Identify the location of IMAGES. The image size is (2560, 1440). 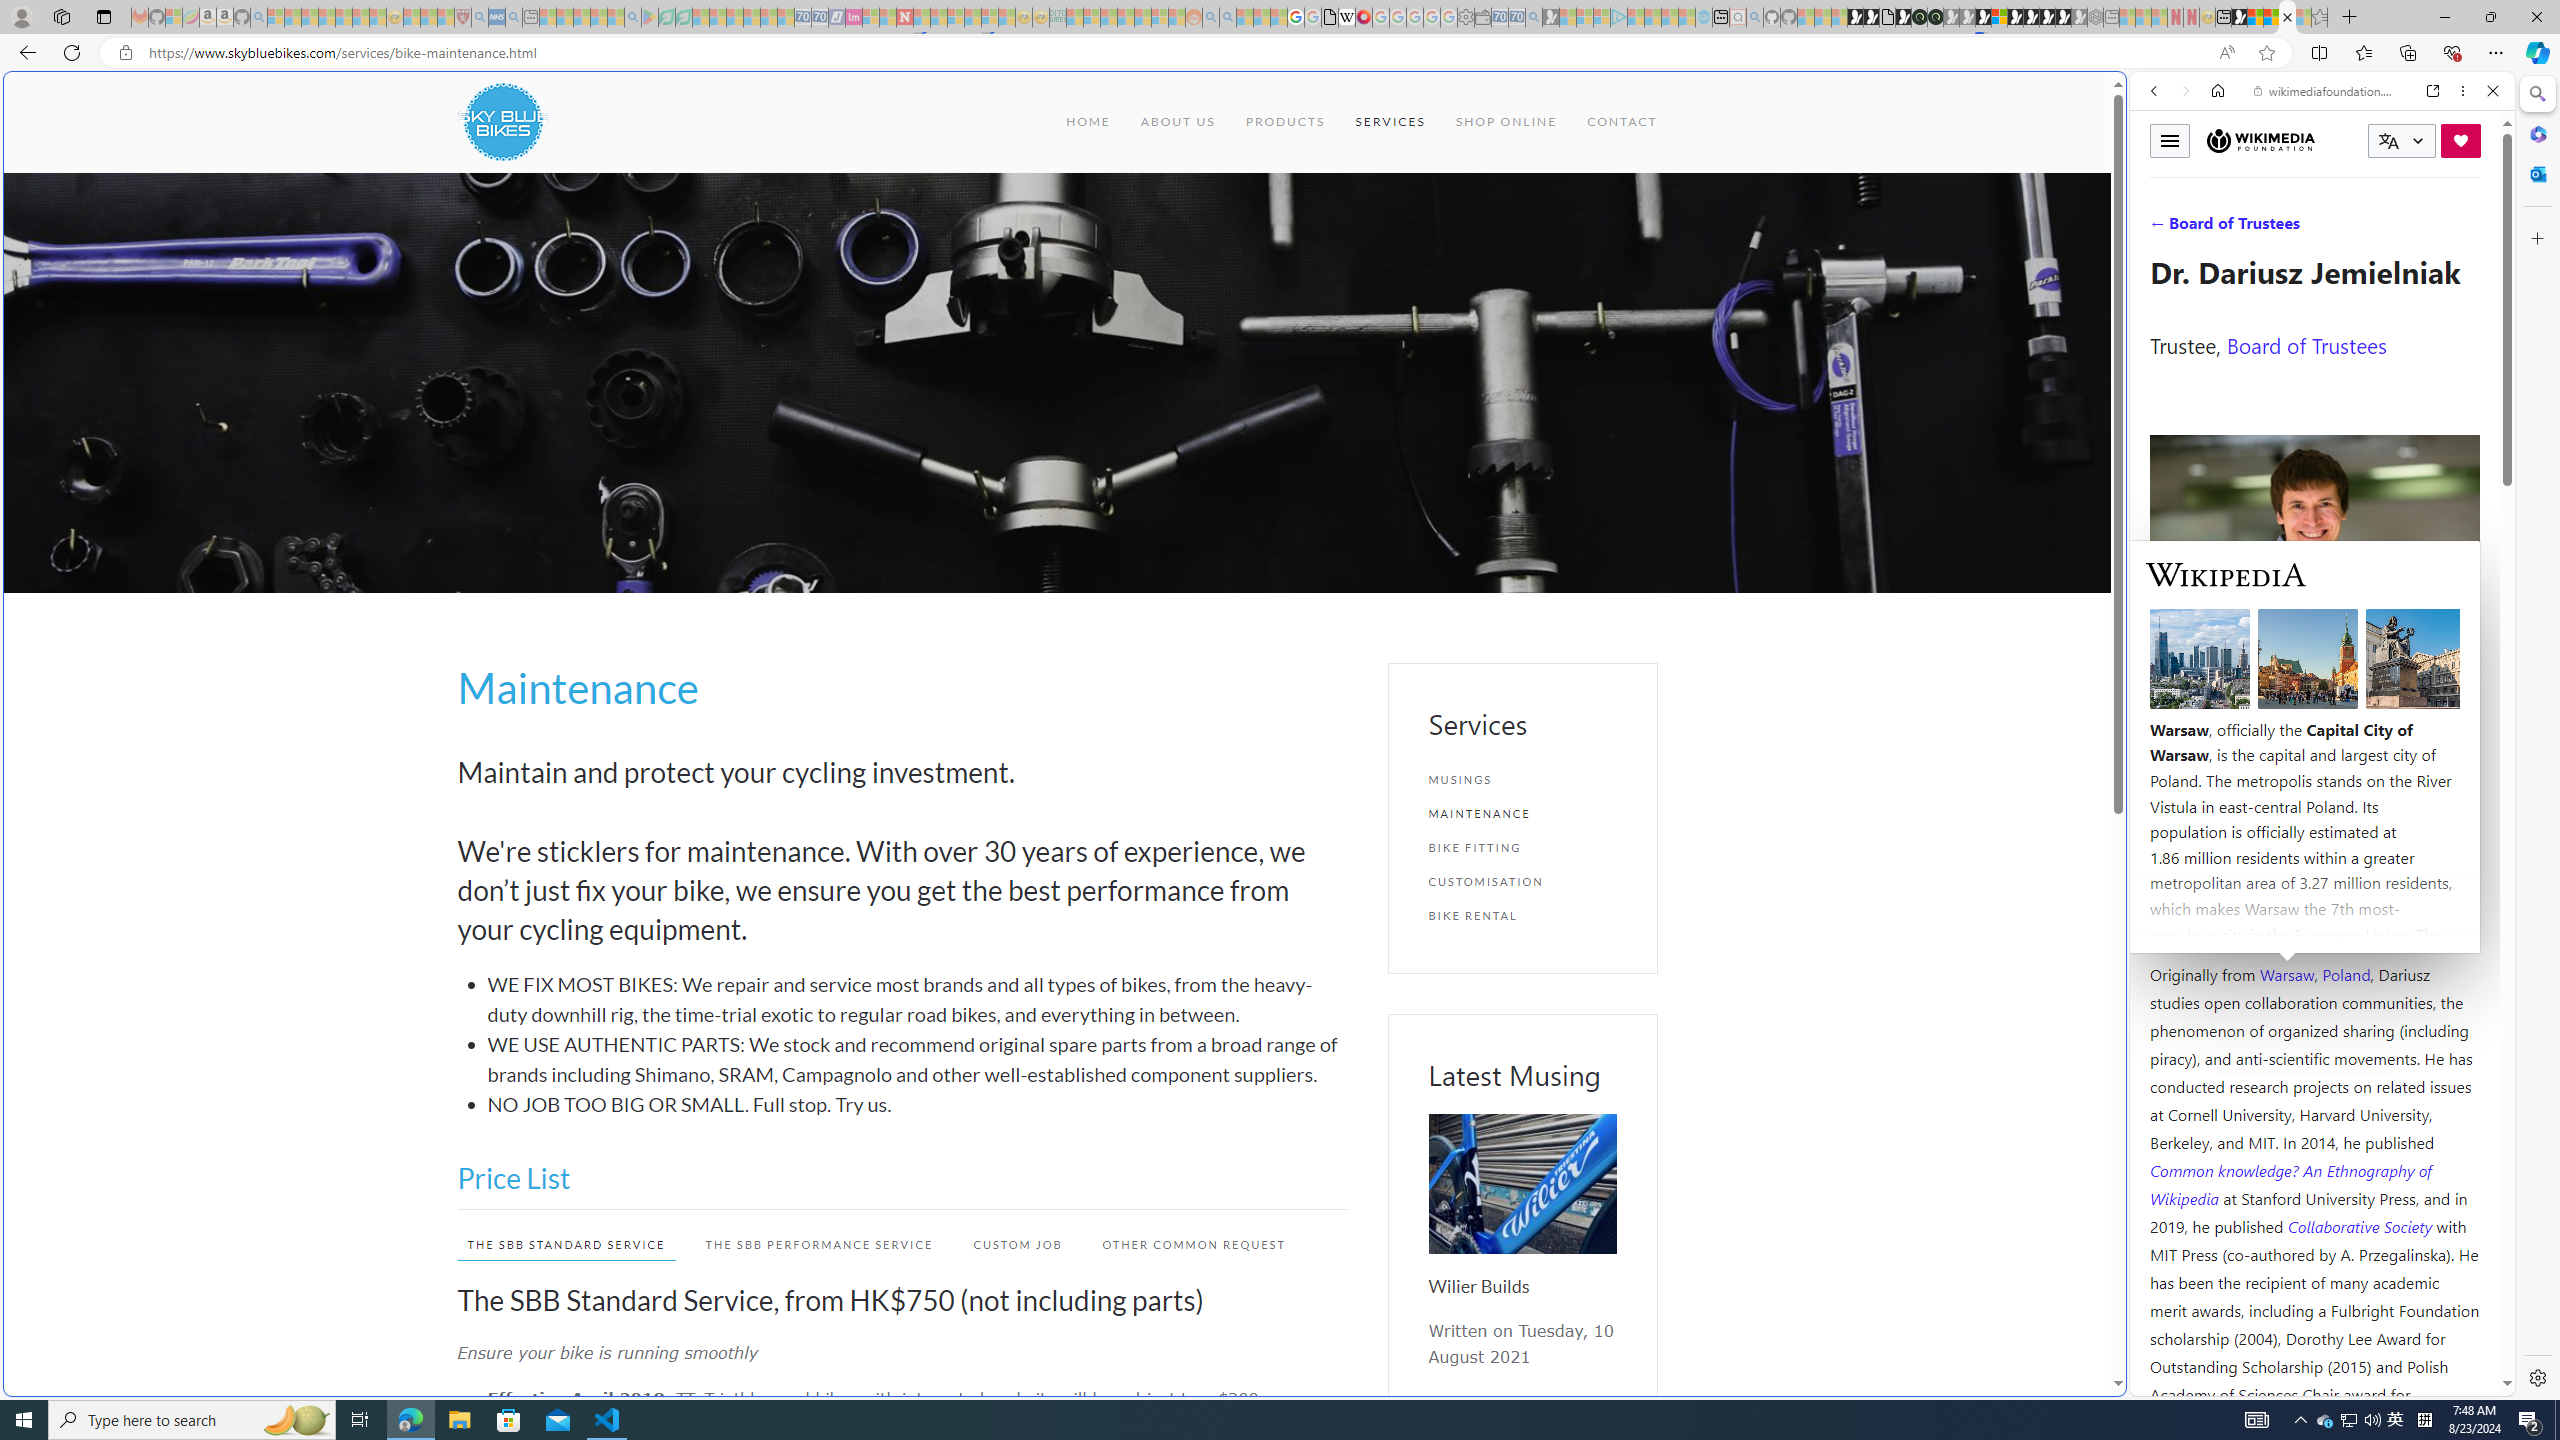
(2220, 229).